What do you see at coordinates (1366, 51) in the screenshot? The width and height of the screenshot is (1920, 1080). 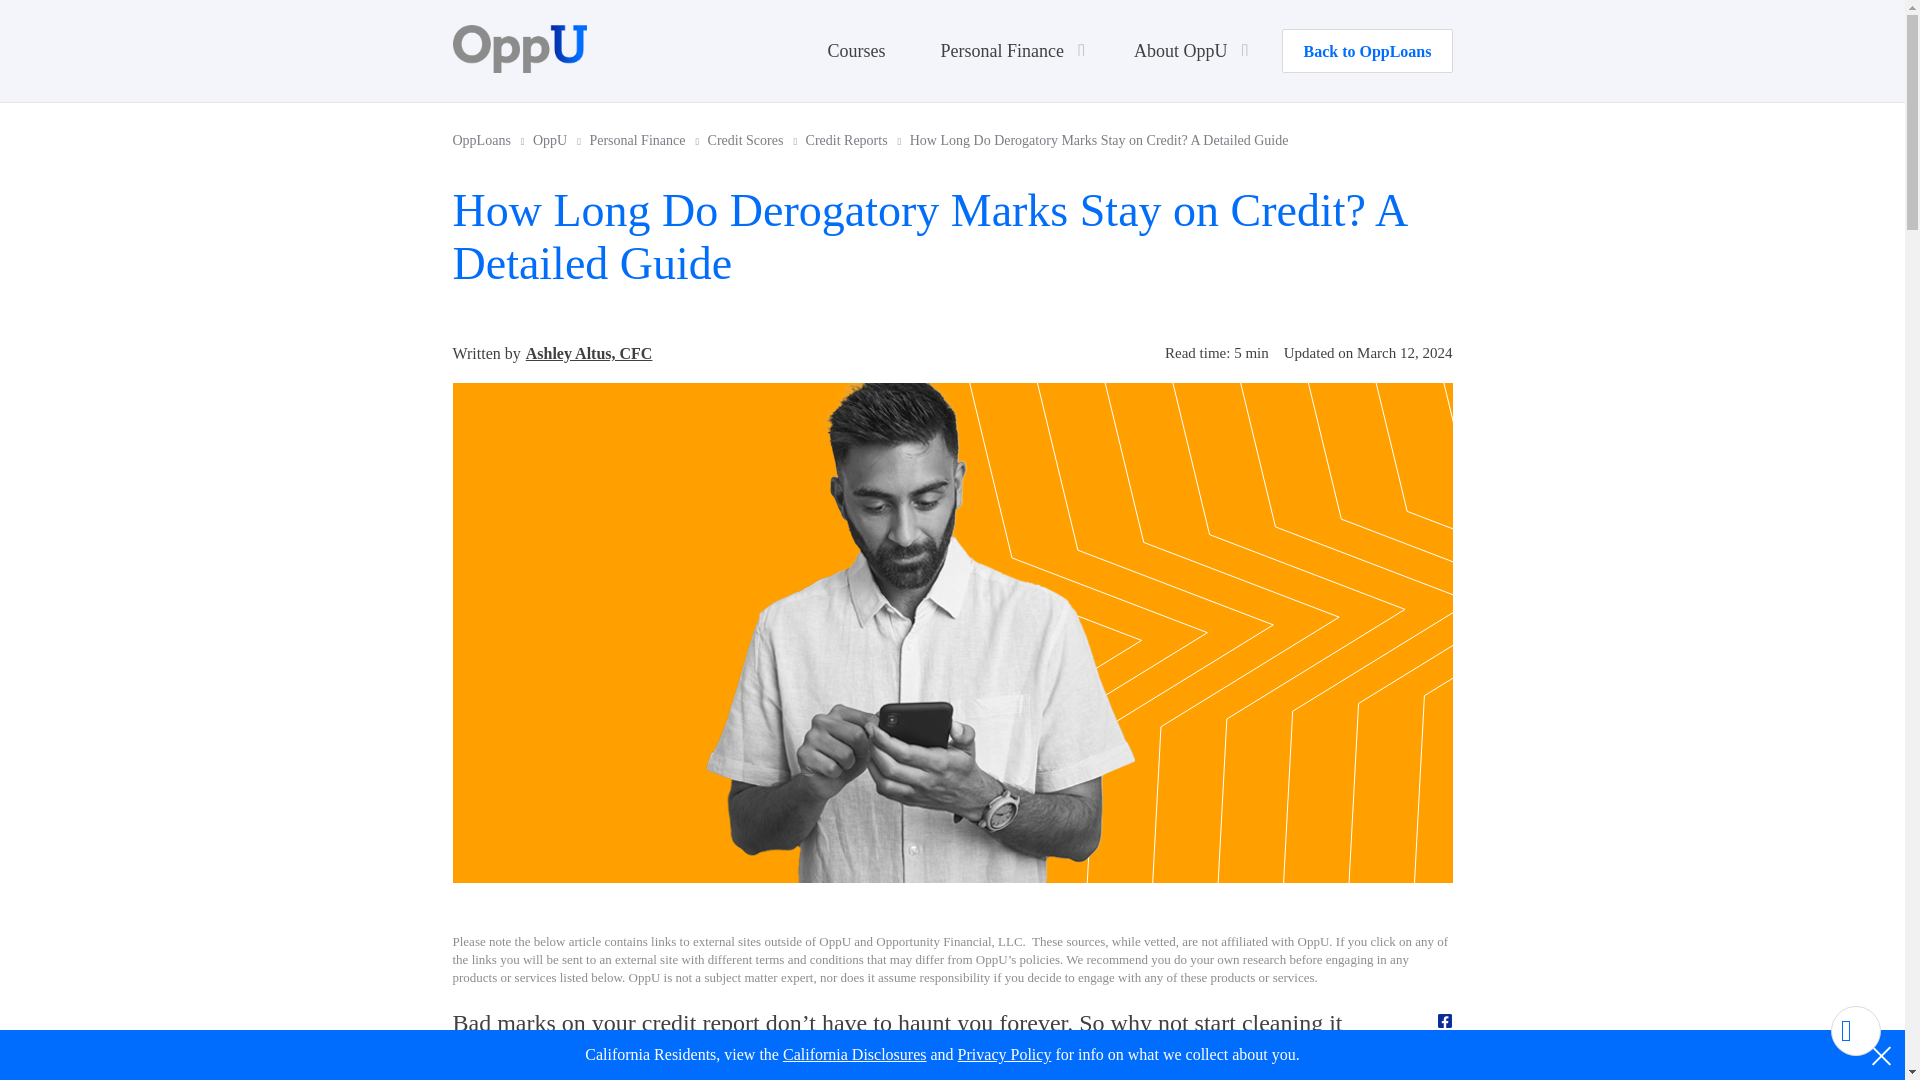 I see `Back to OppLoans` at bounding box center [1366, 51].